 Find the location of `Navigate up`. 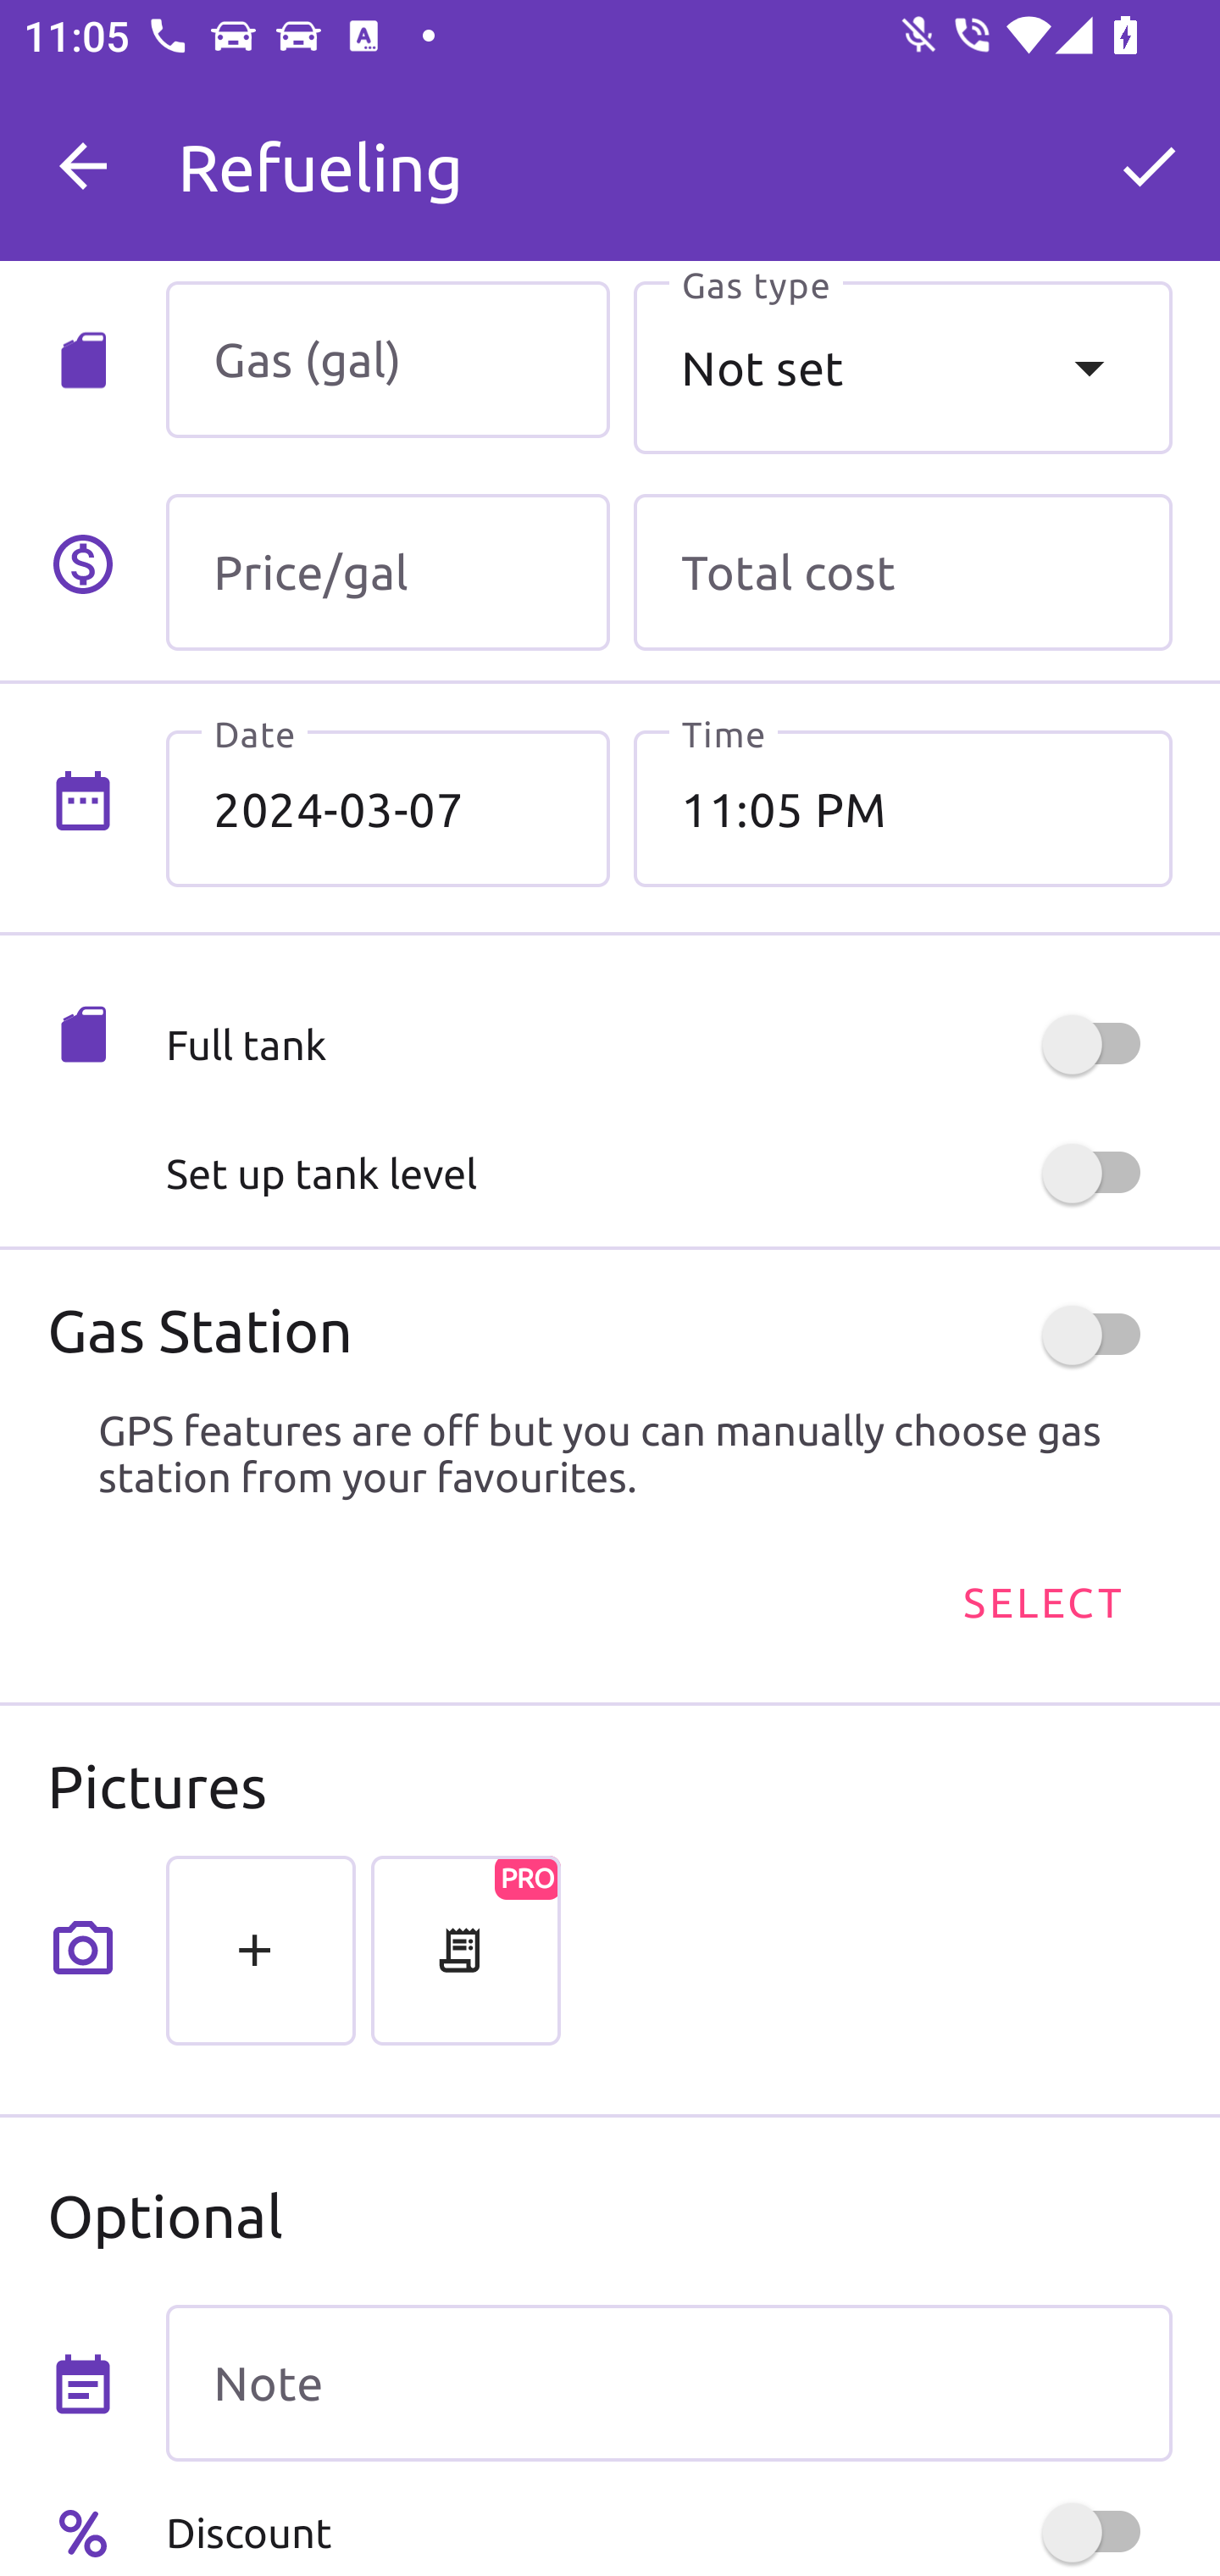

Navigate up is located at coordinates (83, 166).